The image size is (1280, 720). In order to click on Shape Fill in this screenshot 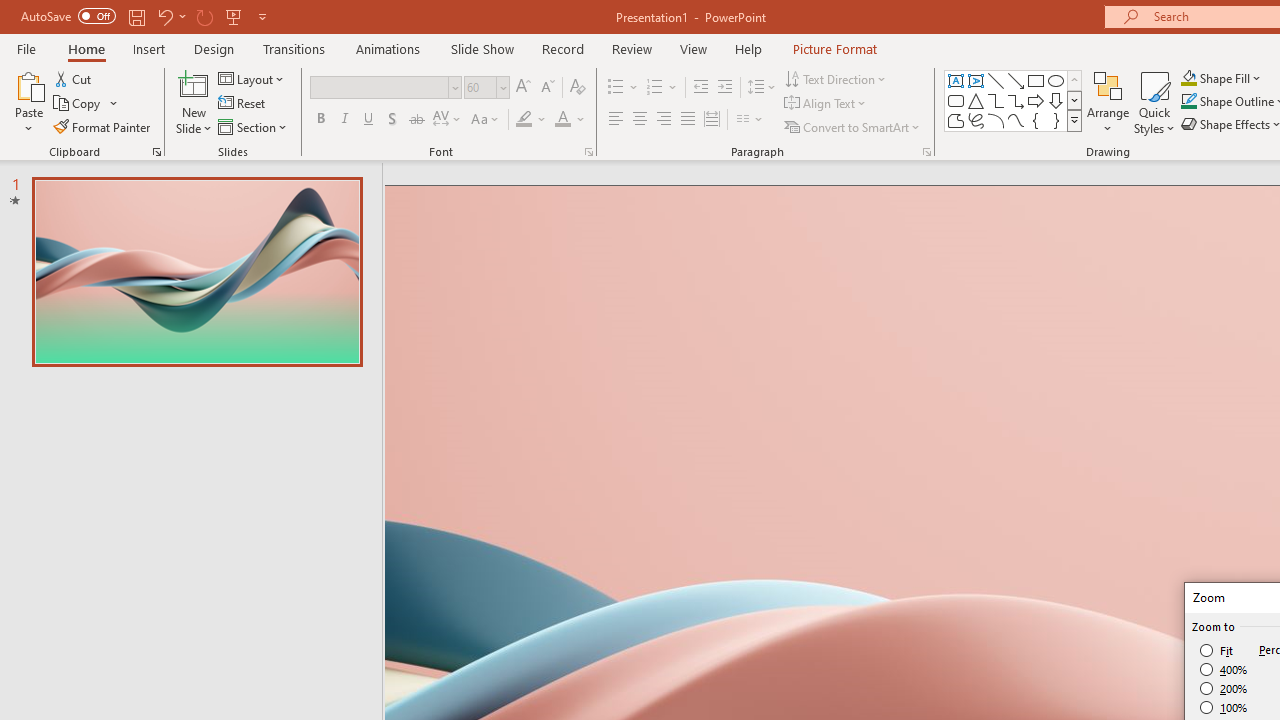, I will do `click(1221, 78)`.